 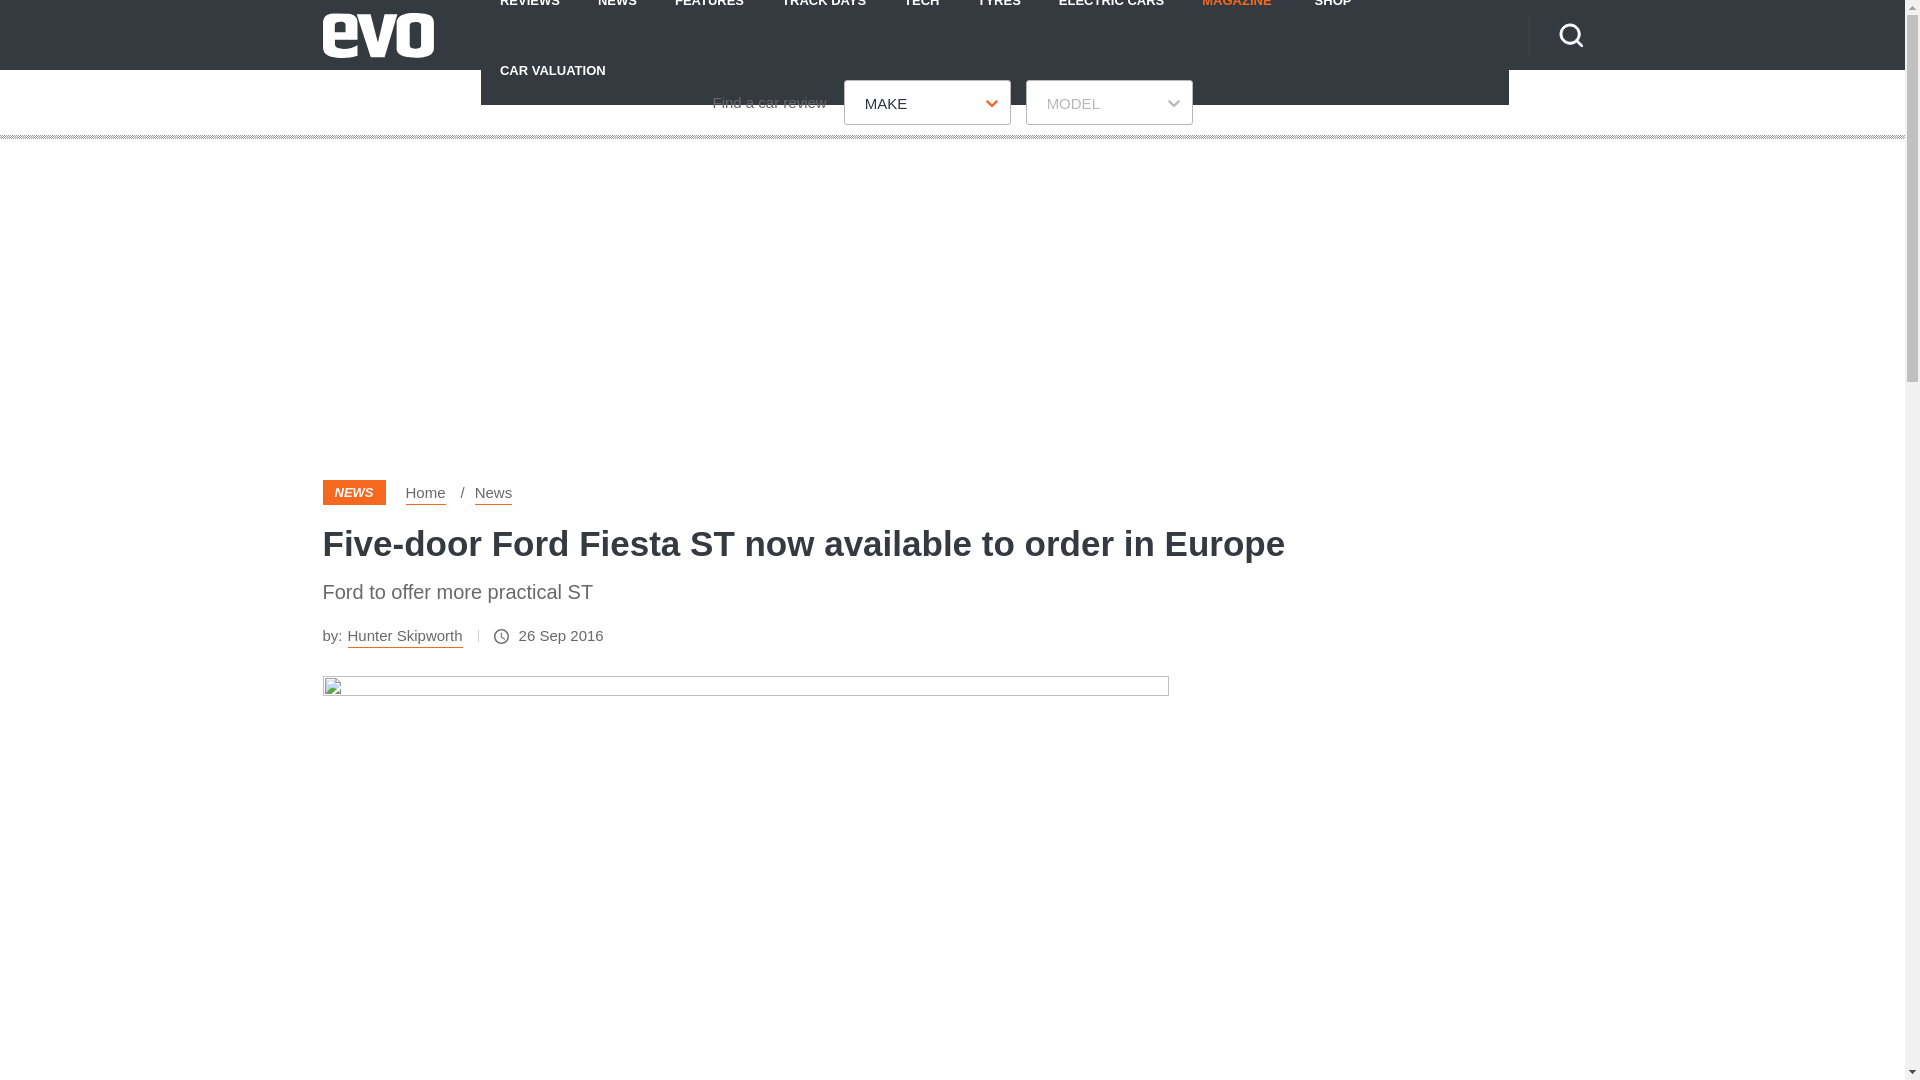 What do you see at coordinates (824, 17) in the screenshot?
I see `TRACK DAYS` at bounding box center [824, 17].